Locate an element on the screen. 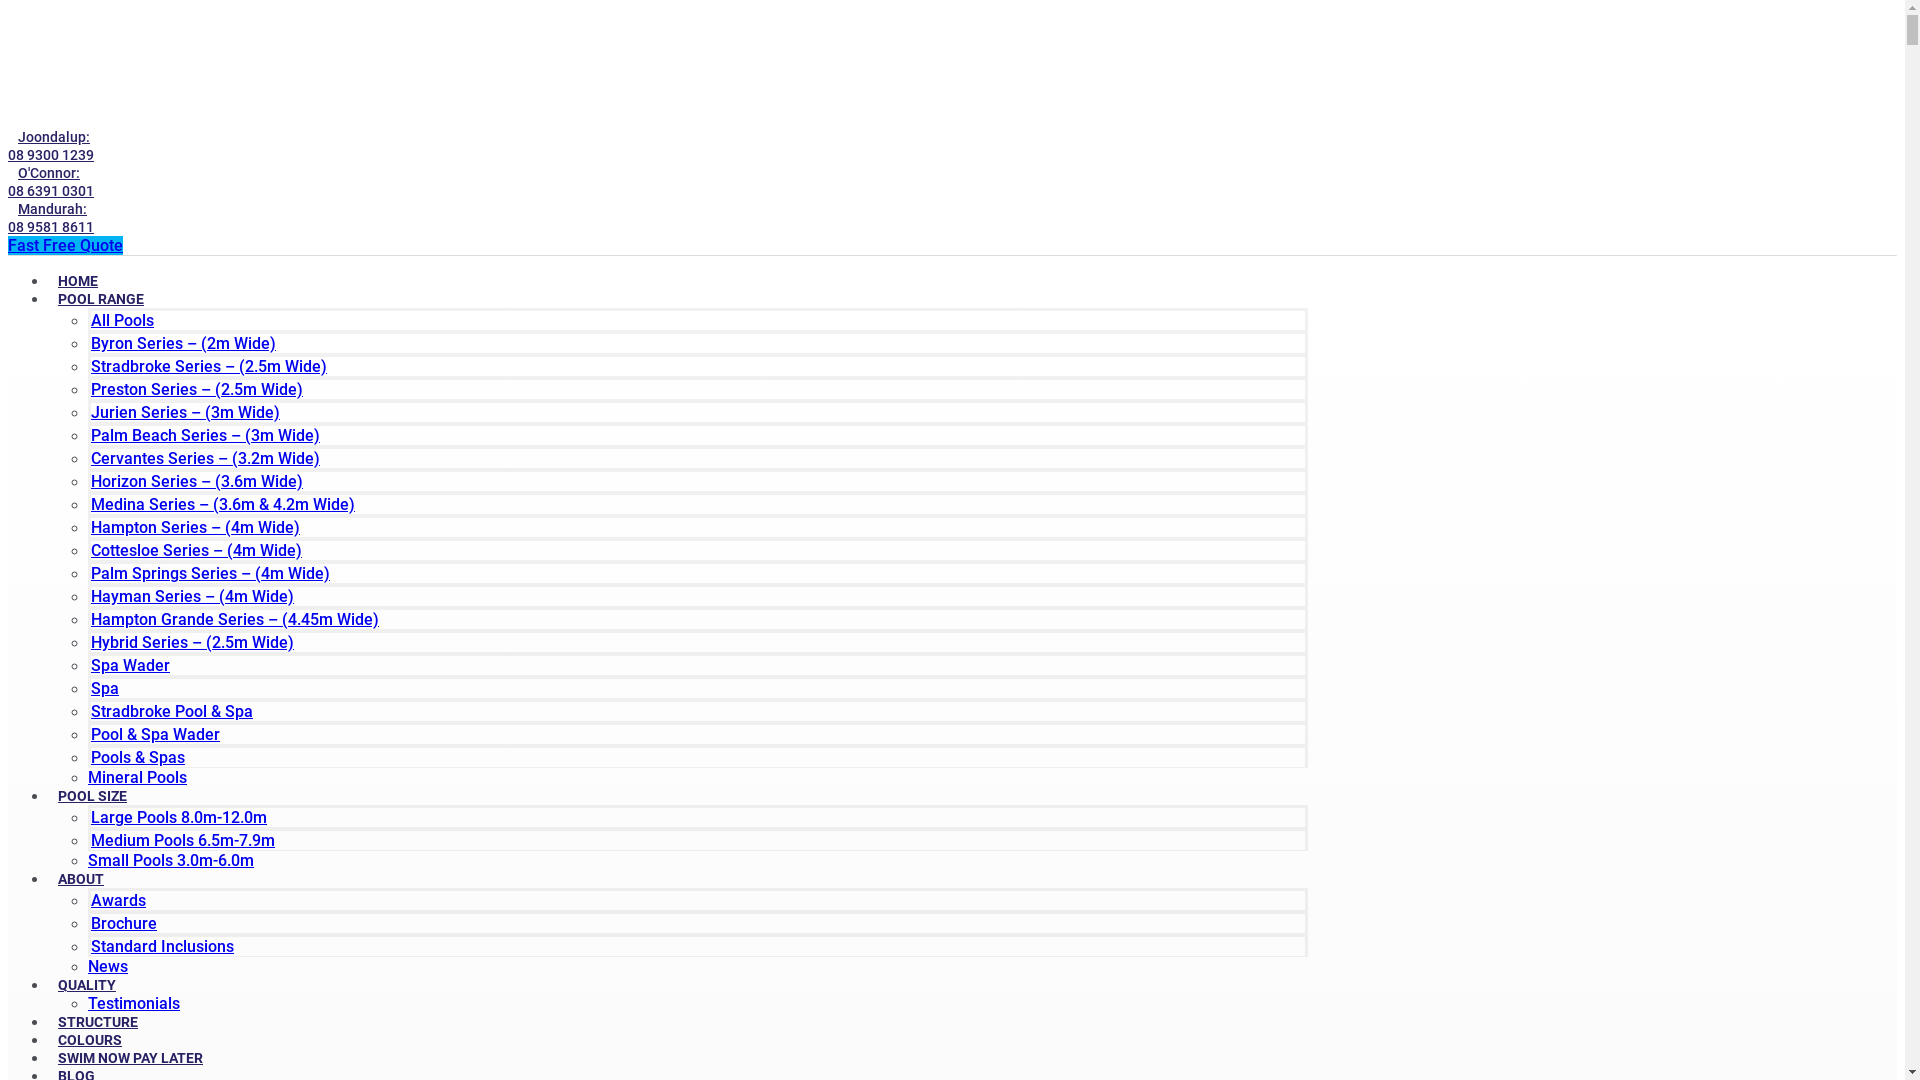 Image resolution: width=1920 pixels, height=1080 pixels. Spa is located at coordinates (105, 688).